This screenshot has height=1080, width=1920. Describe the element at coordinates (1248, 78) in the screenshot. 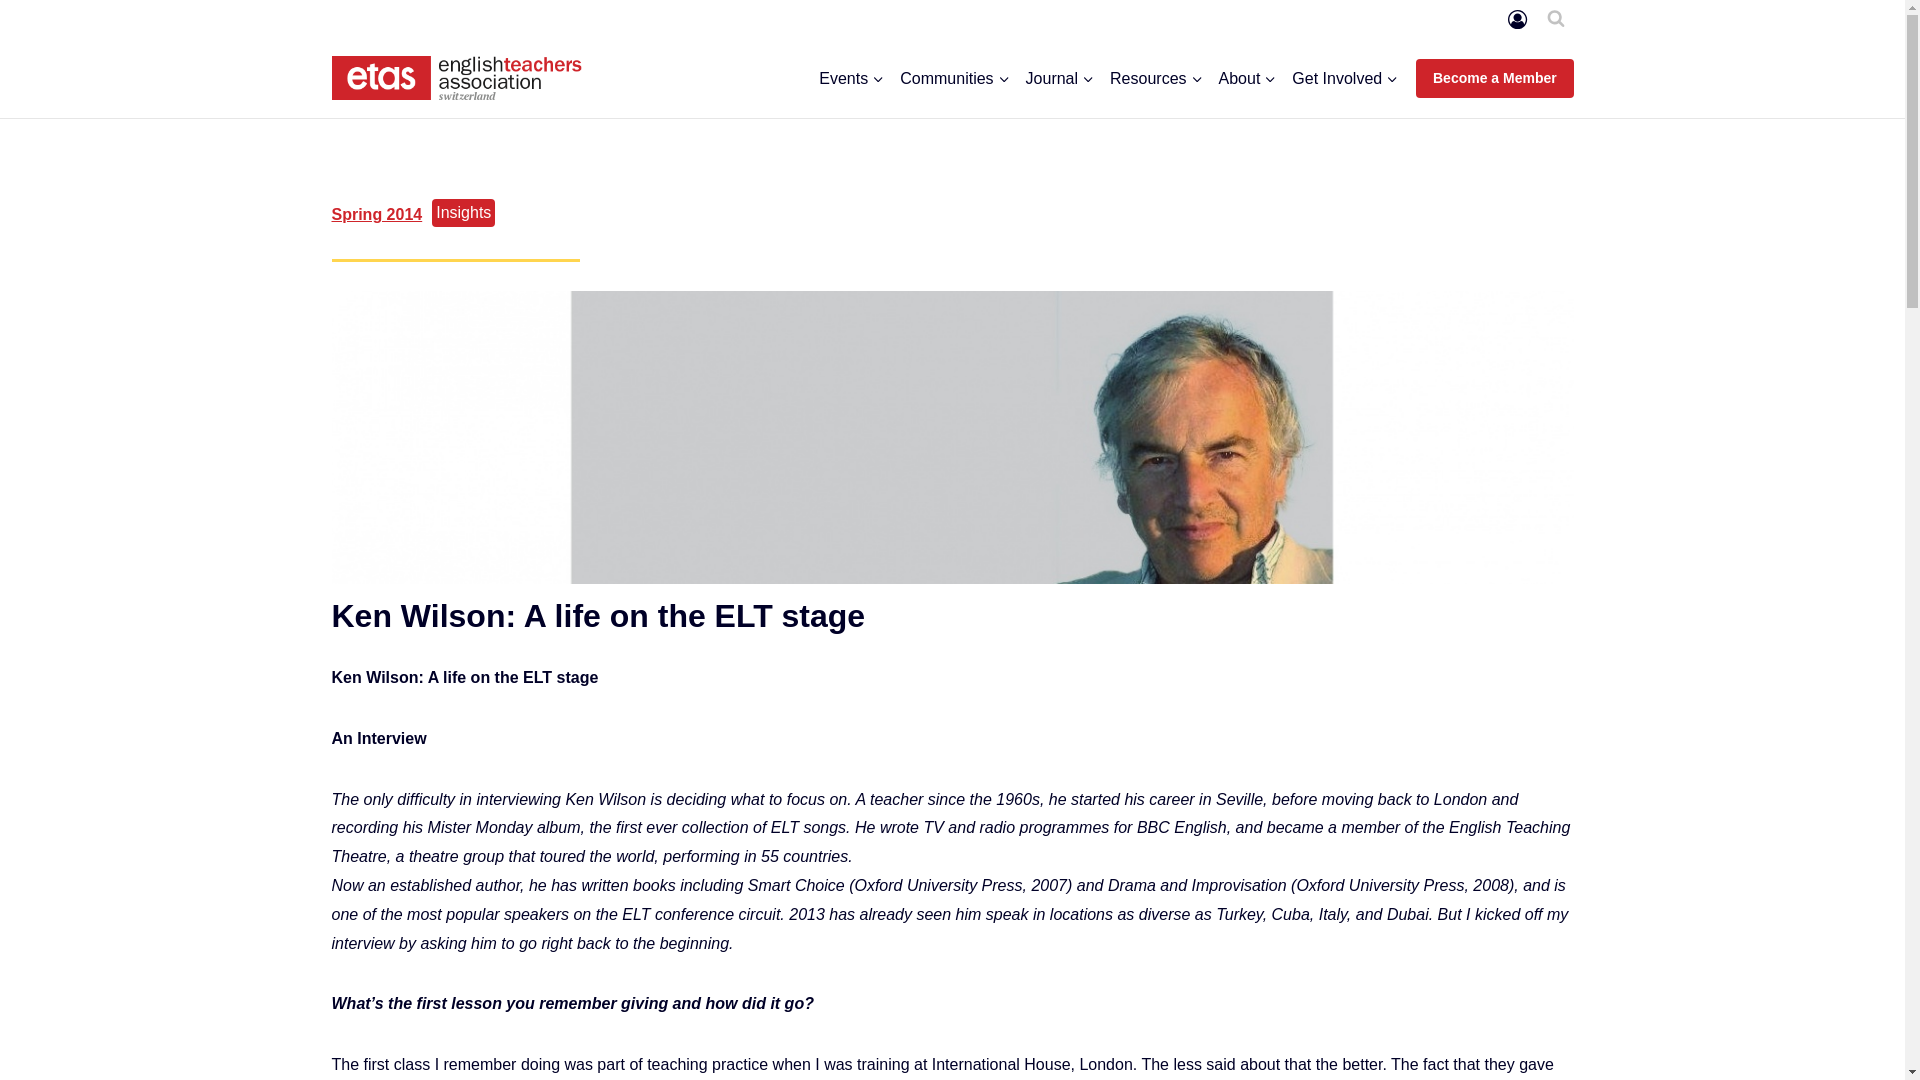

I see `About` at that location.